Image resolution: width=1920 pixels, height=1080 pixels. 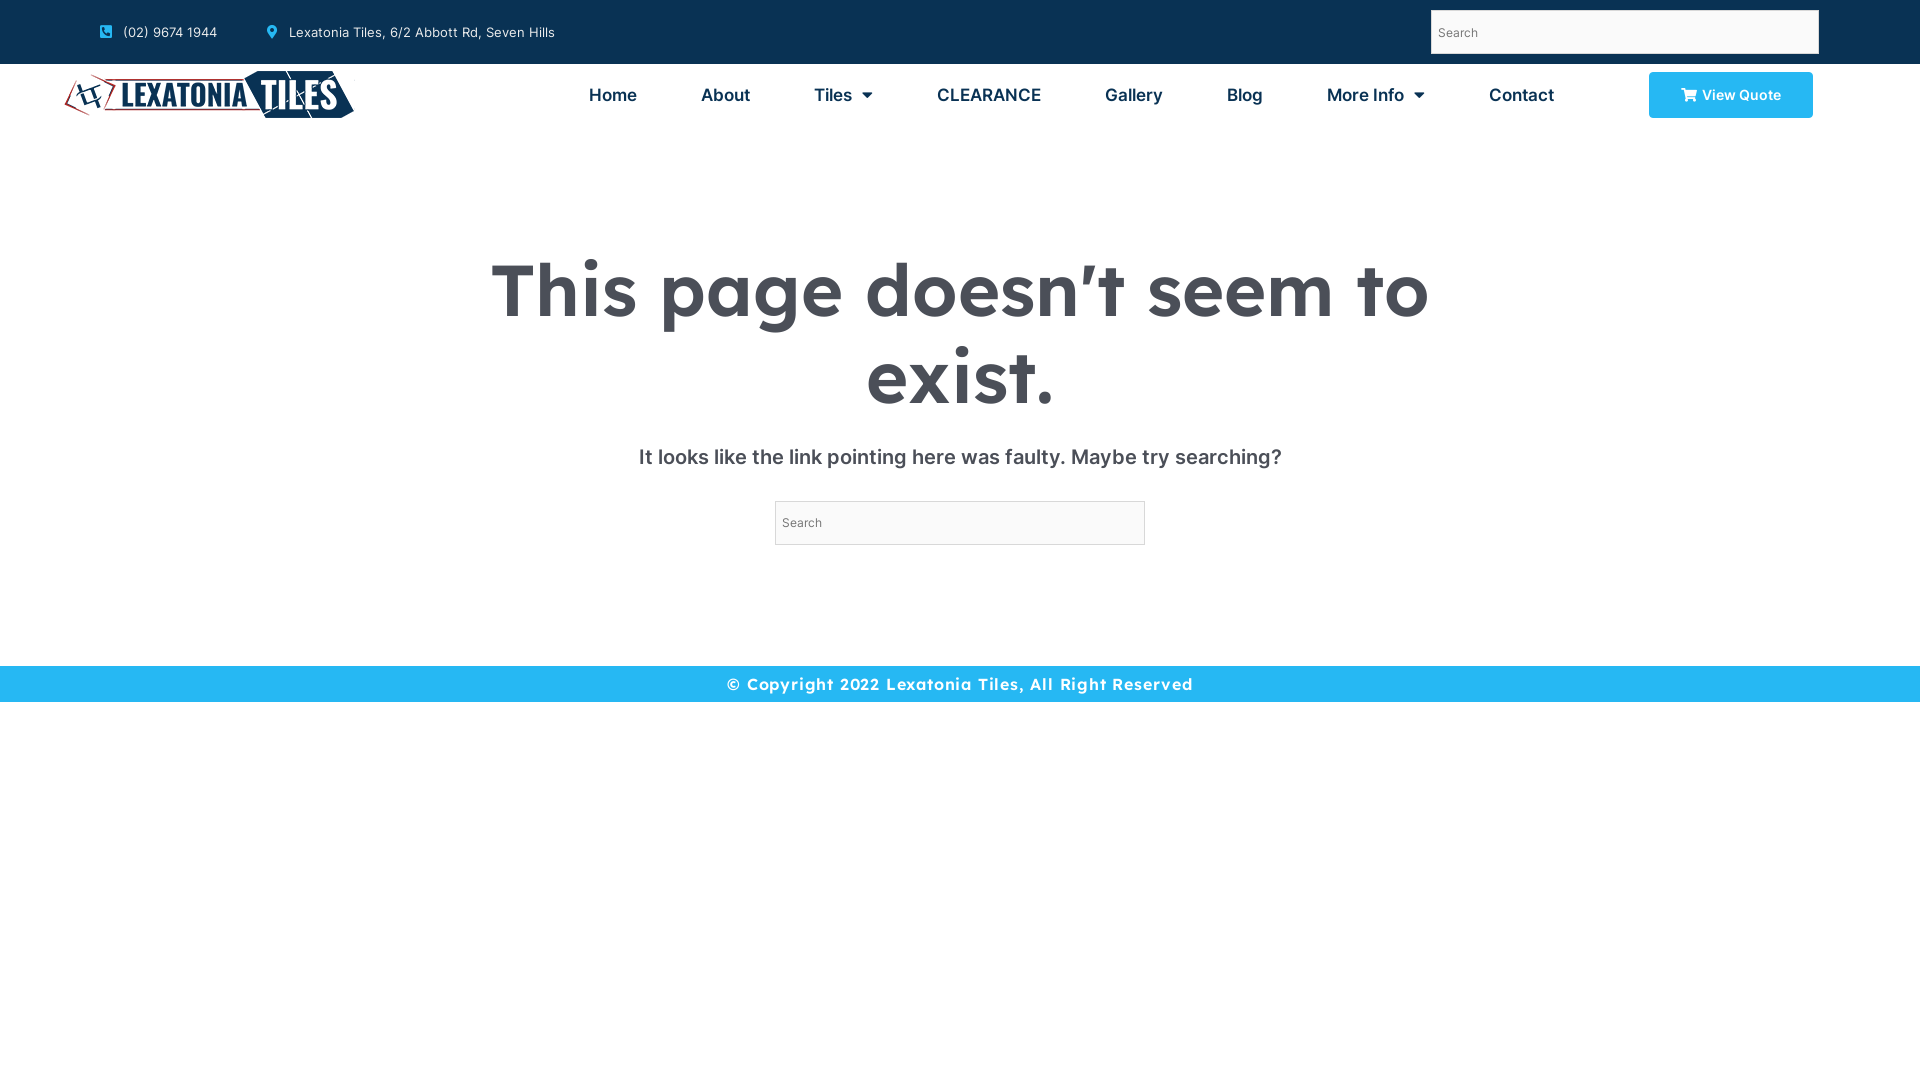 What do you see at coordinates (1245, 95) in the screenshot?
I see `Blog` at bounding box center [1245, 95].